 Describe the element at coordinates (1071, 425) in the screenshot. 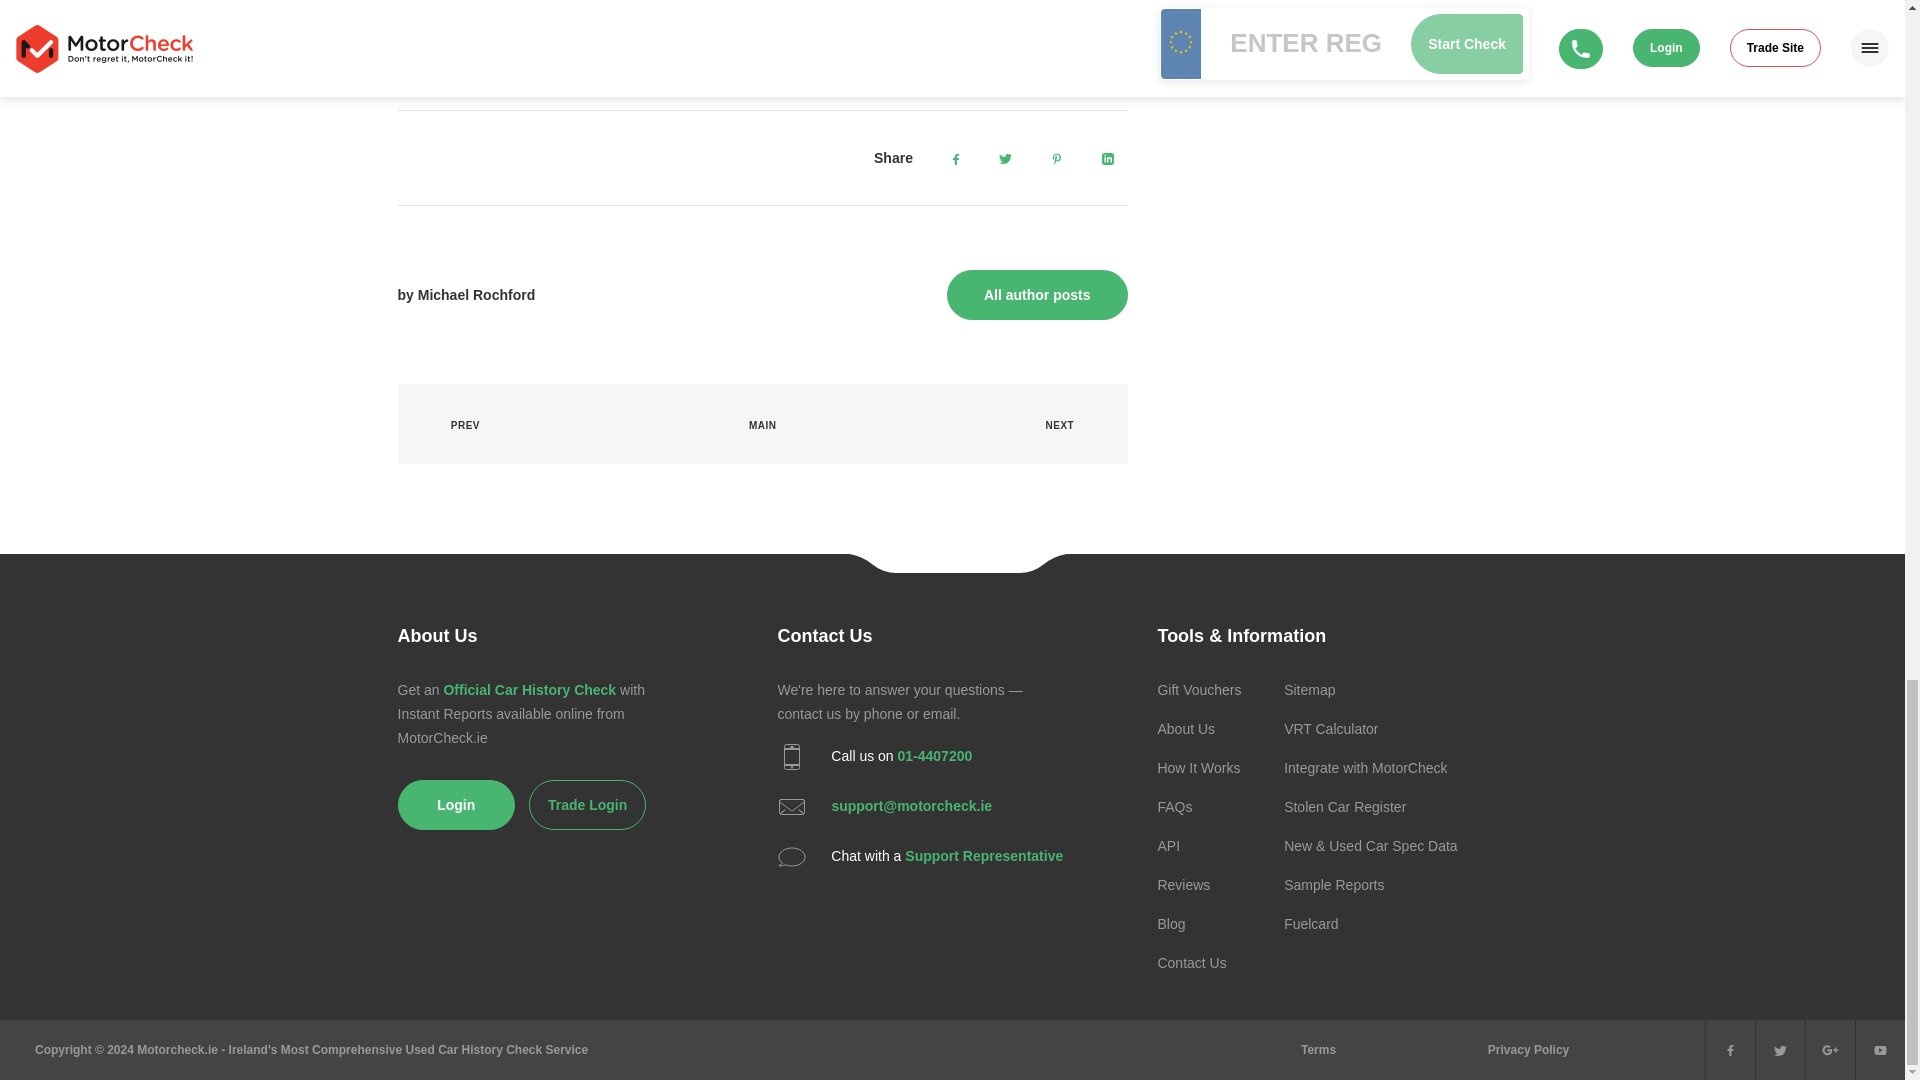

I see `NEXT` at that location.